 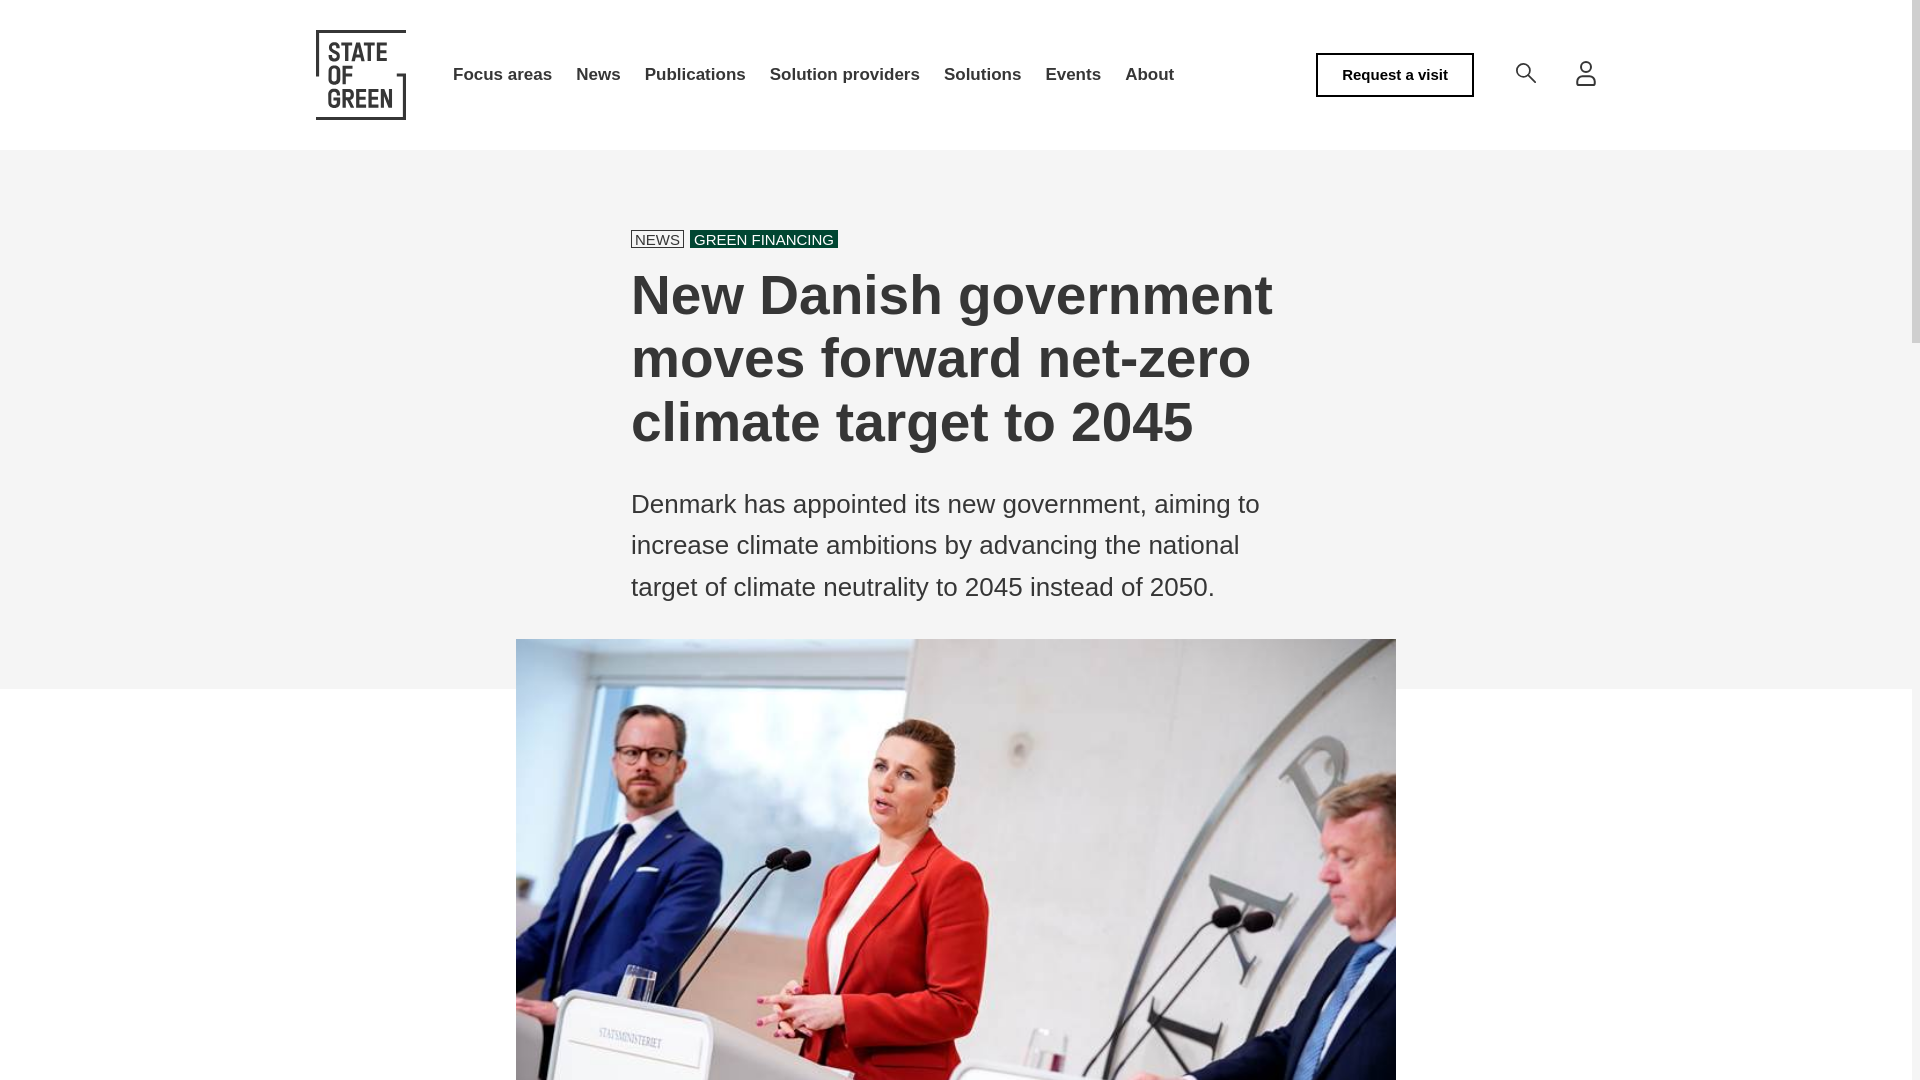 What do you see at coordinates (1072, 75) in the screenshot?
I see `Events` at bounding box center [1072, 75].